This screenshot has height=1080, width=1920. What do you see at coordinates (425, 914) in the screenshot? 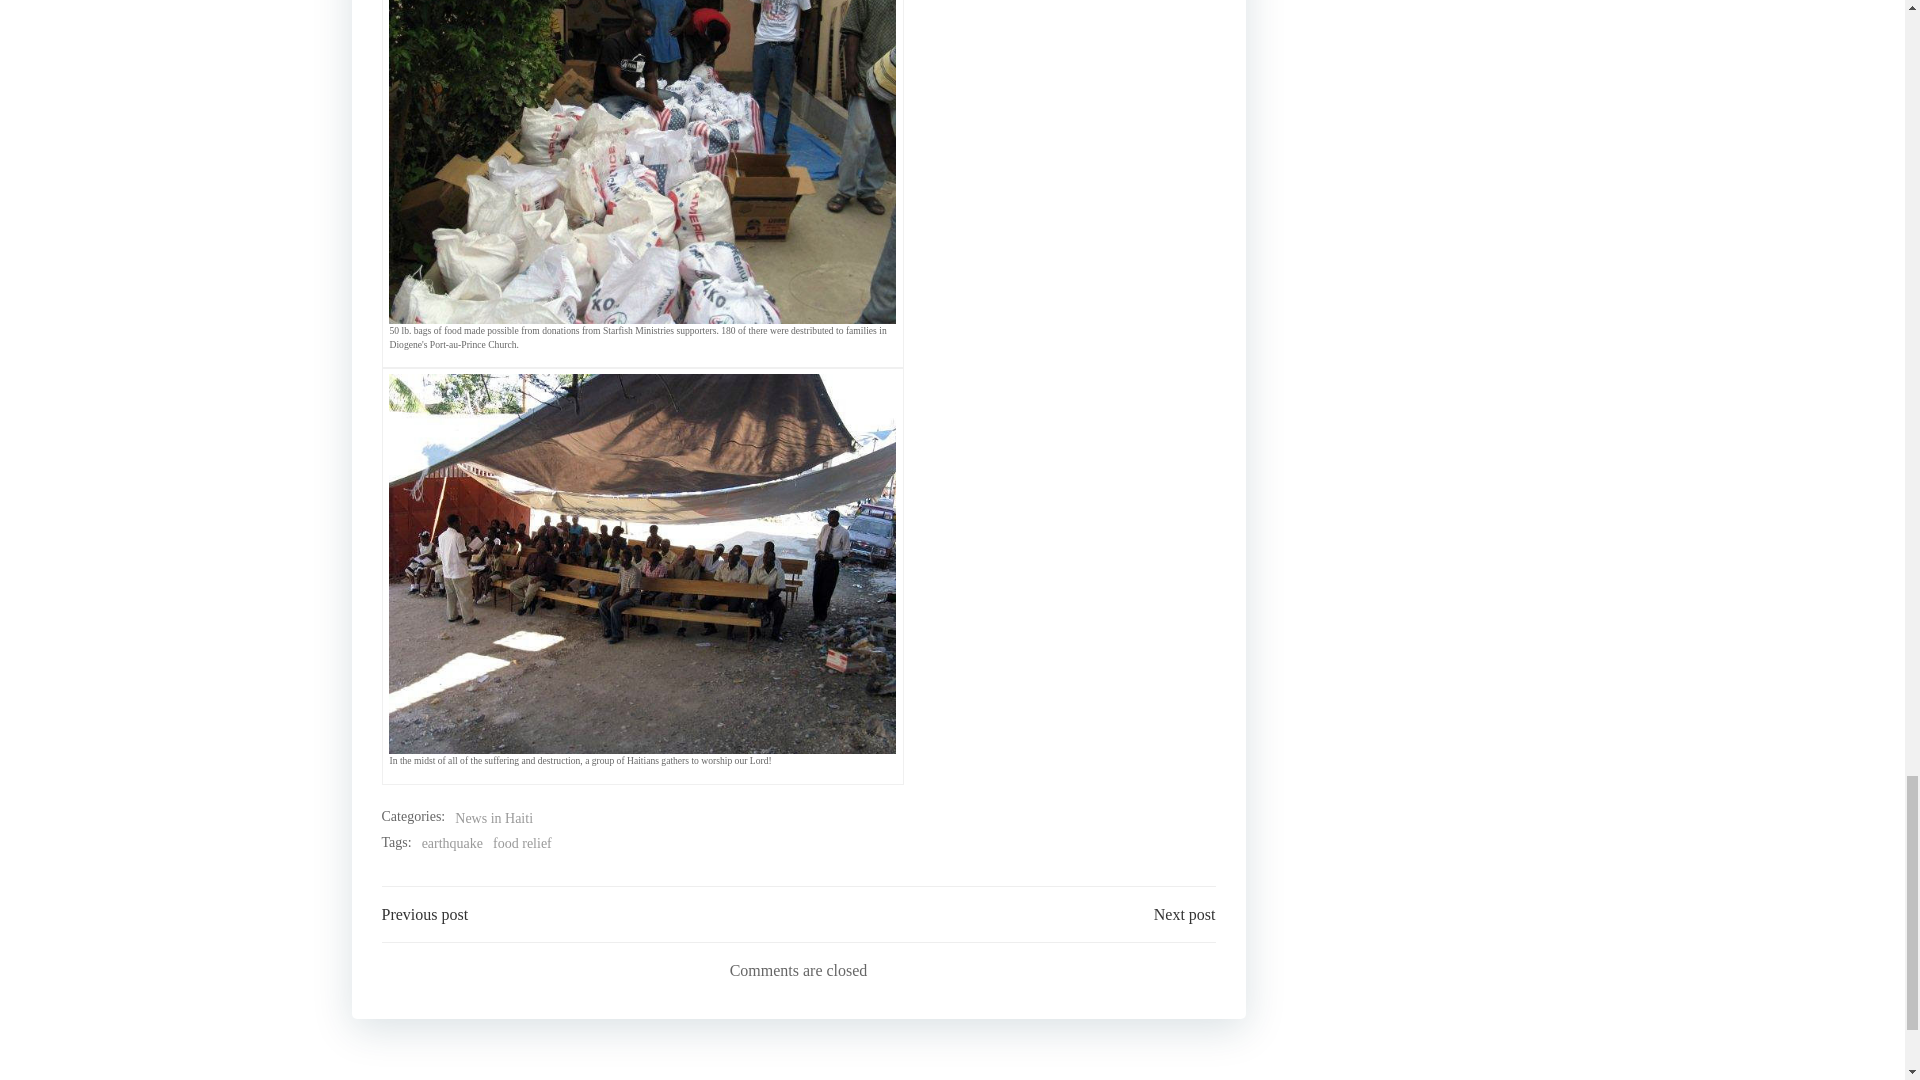
I see `Previous post` at bounding box center [425, 914].